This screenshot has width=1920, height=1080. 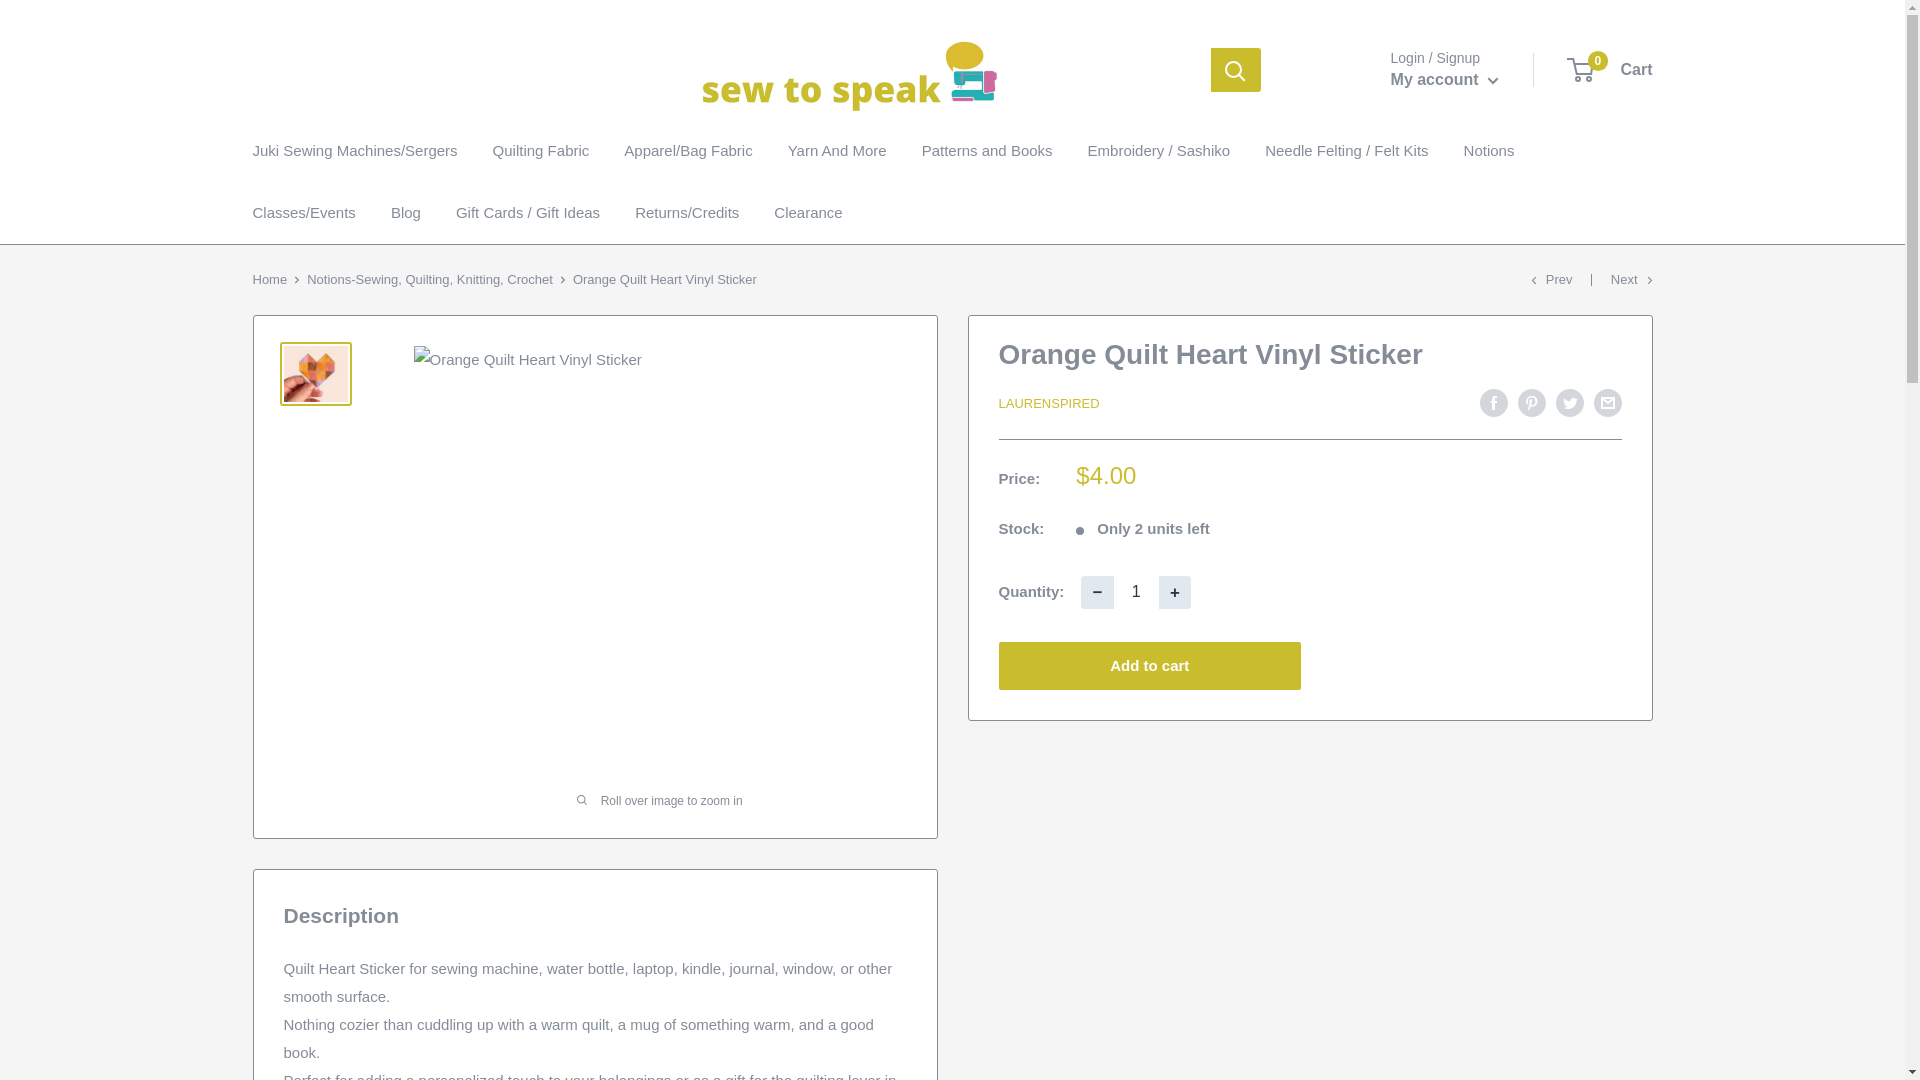 I want to click on 1, so click(x=1096, y=592).